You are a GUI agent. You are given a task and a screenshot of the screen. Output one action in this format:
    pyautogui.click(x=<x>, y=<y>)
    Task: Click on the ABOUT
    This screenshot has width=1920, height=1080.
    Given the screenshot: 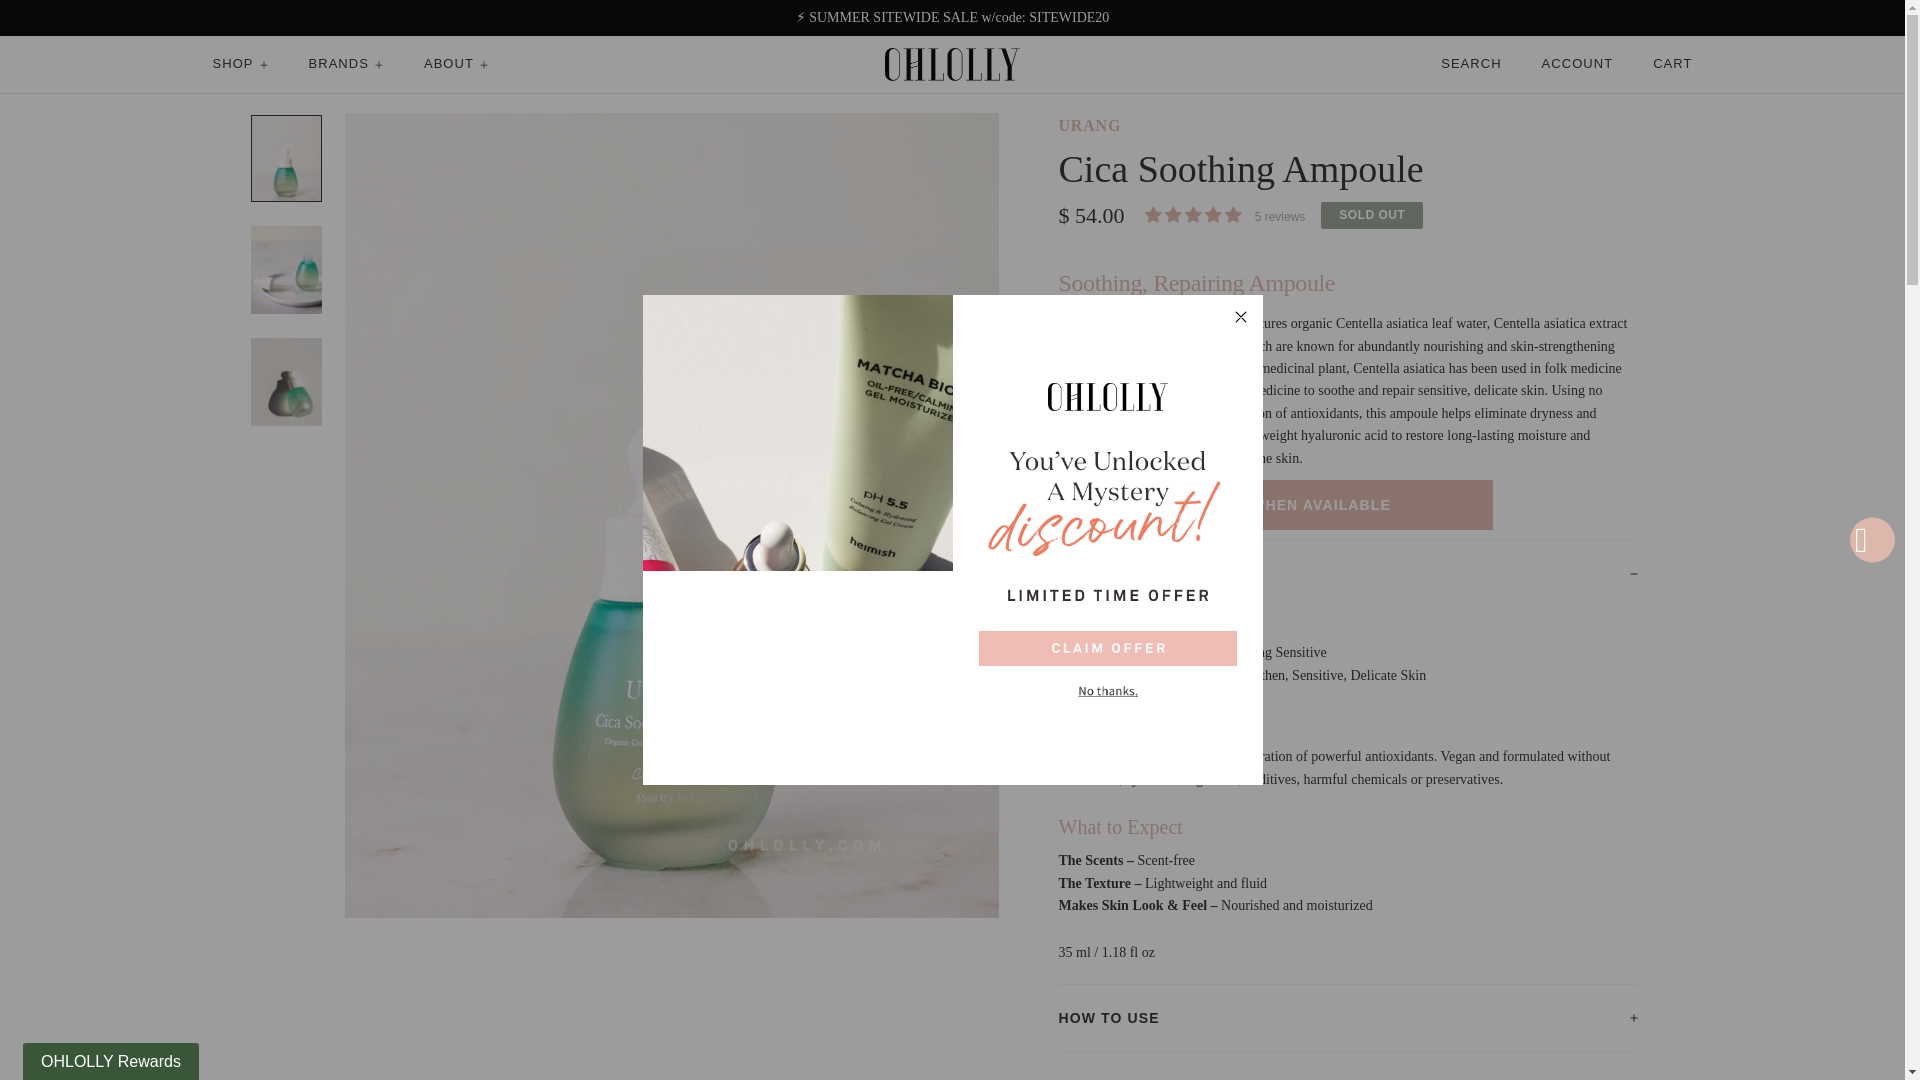 What is the action you would take?
    pyautogui.click(x=456, y=64)
    